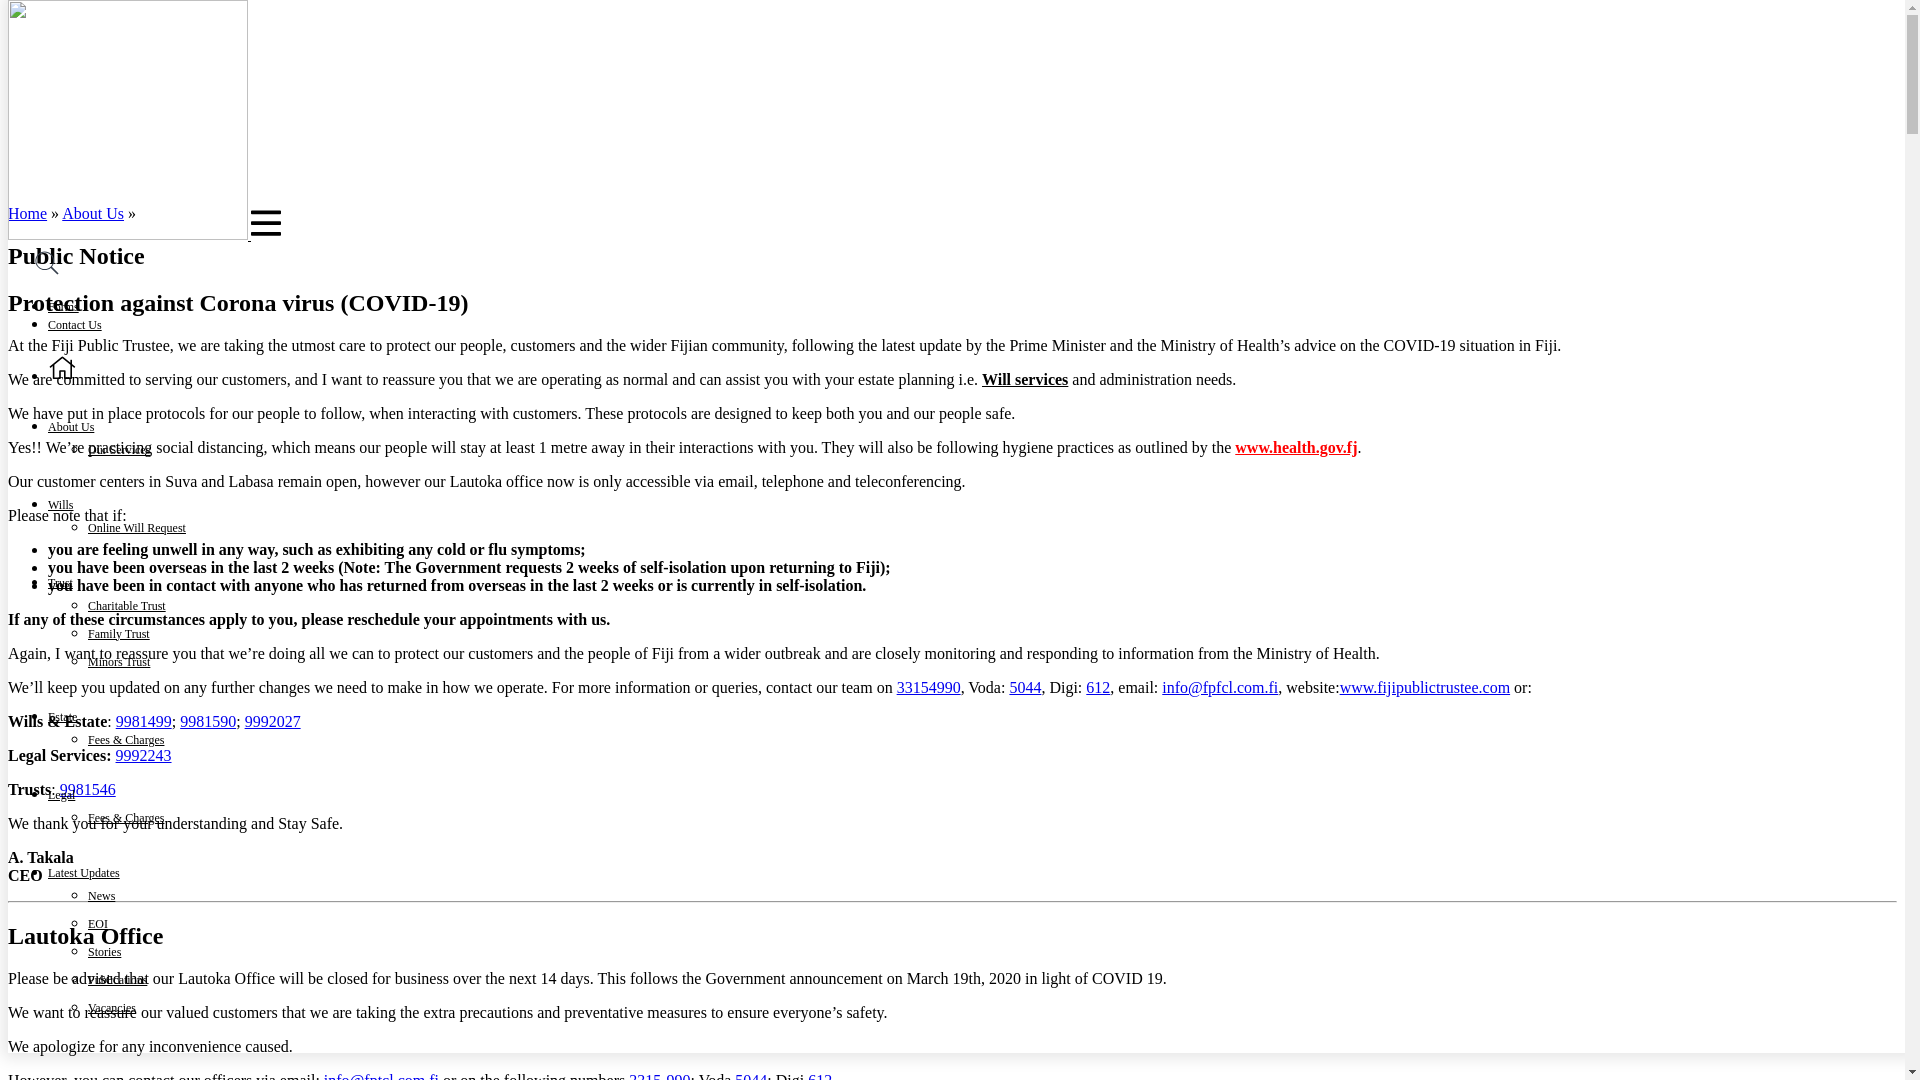  Describe the element at coordinates (750, 1076) in the screenshot. I see `5044` at that location.